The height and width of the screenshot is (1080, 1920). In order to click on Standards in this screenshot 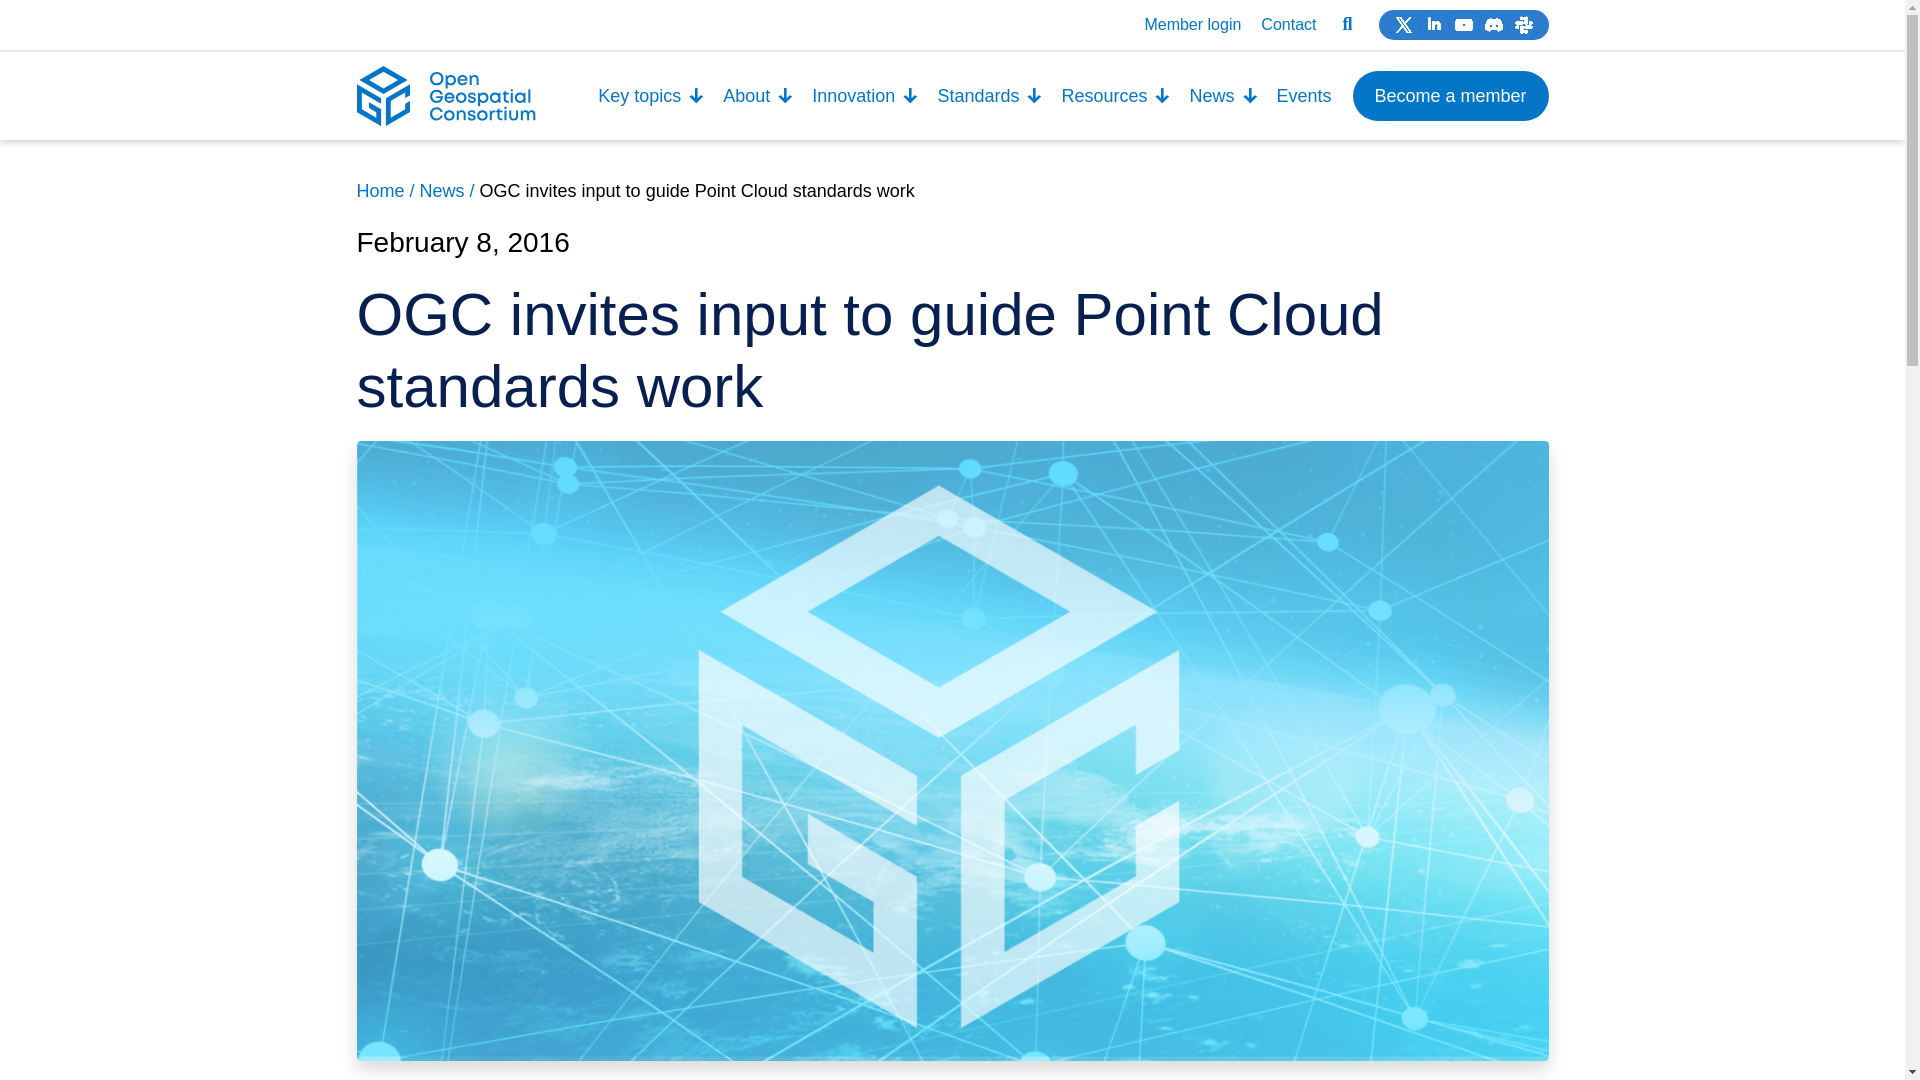, I will do `click(990, 96)`.